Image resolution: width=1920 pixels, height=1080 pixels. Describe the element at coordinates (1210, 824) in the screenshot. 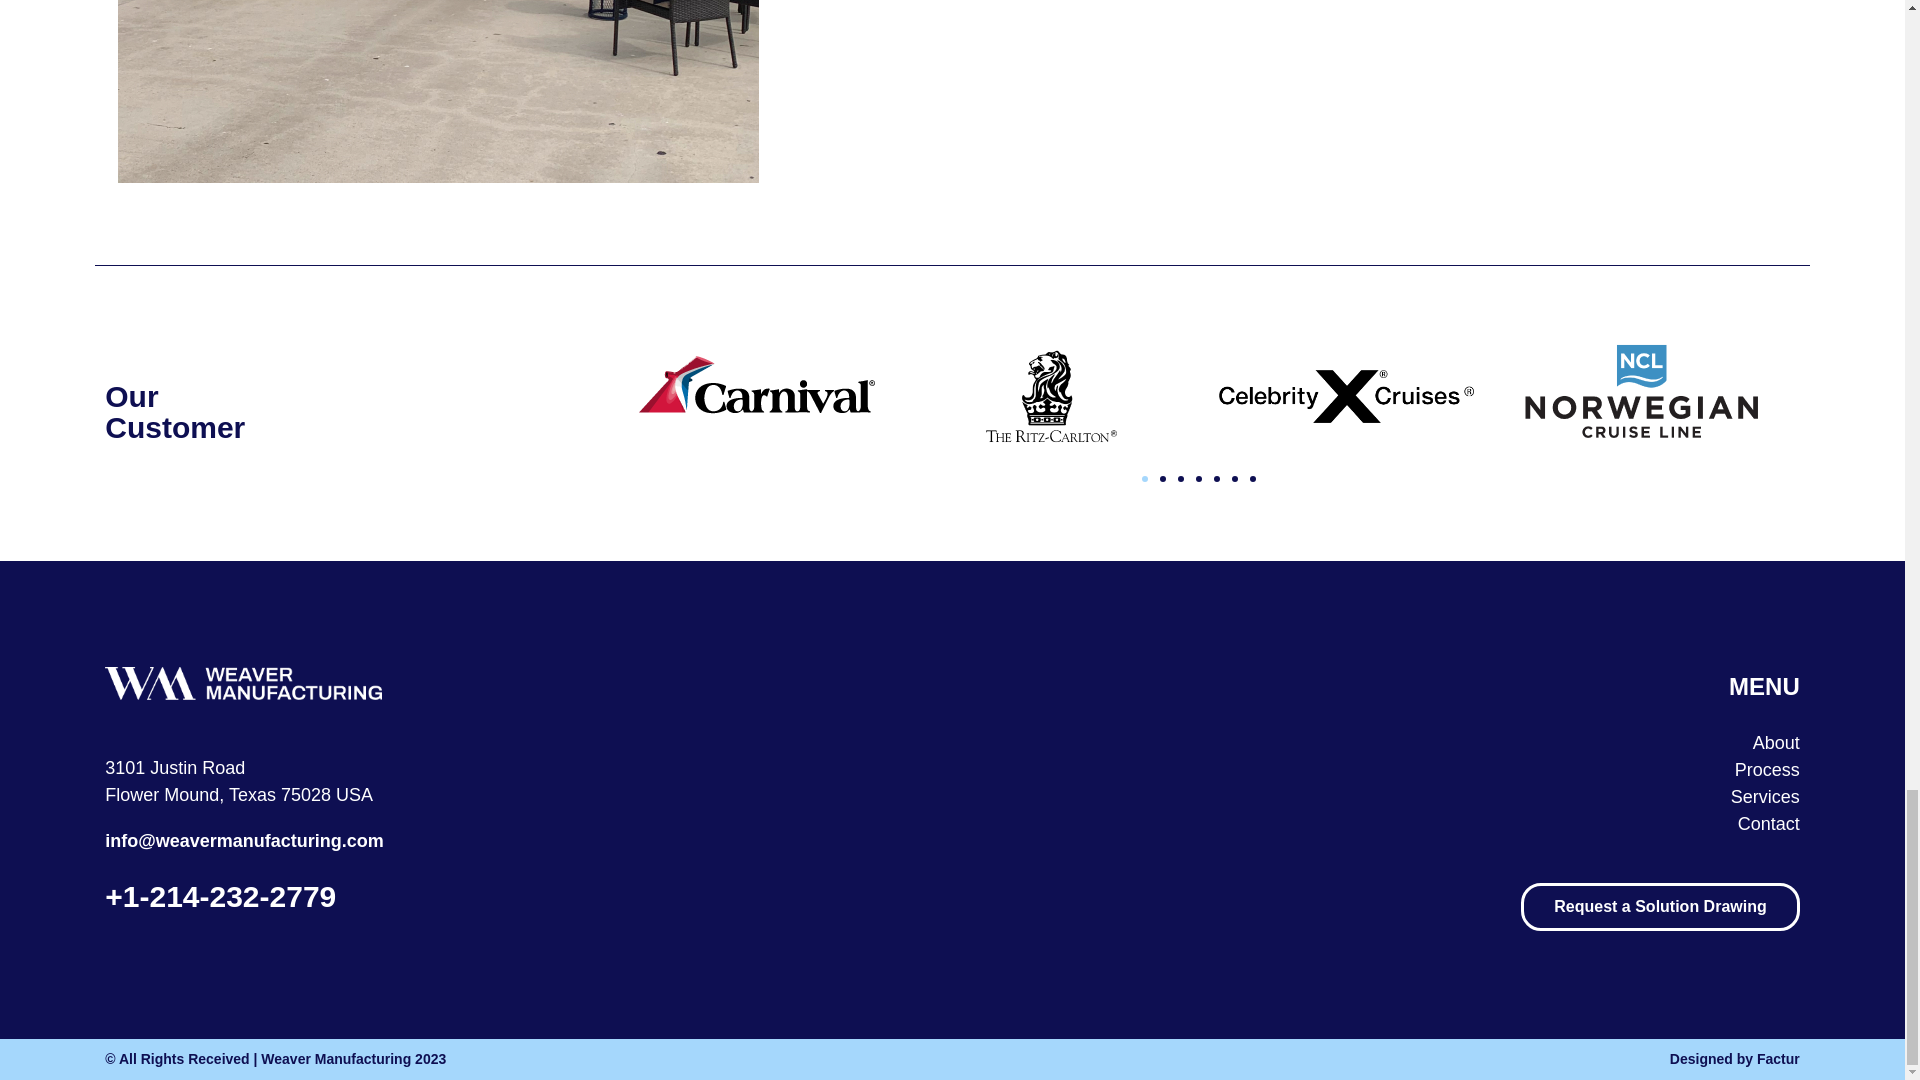

I see `Contact` at that location.